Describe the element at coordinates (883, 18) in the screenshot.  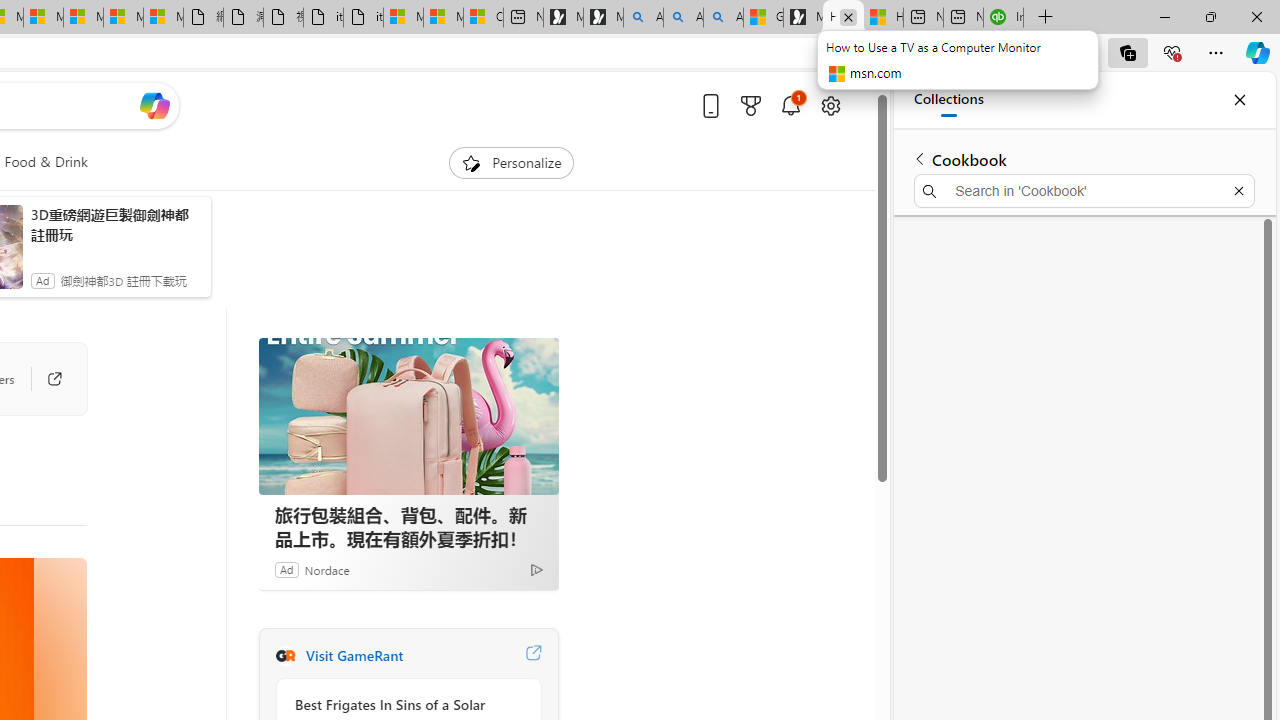
I see `How to Use a TV as a Computer Monitor` at that location.